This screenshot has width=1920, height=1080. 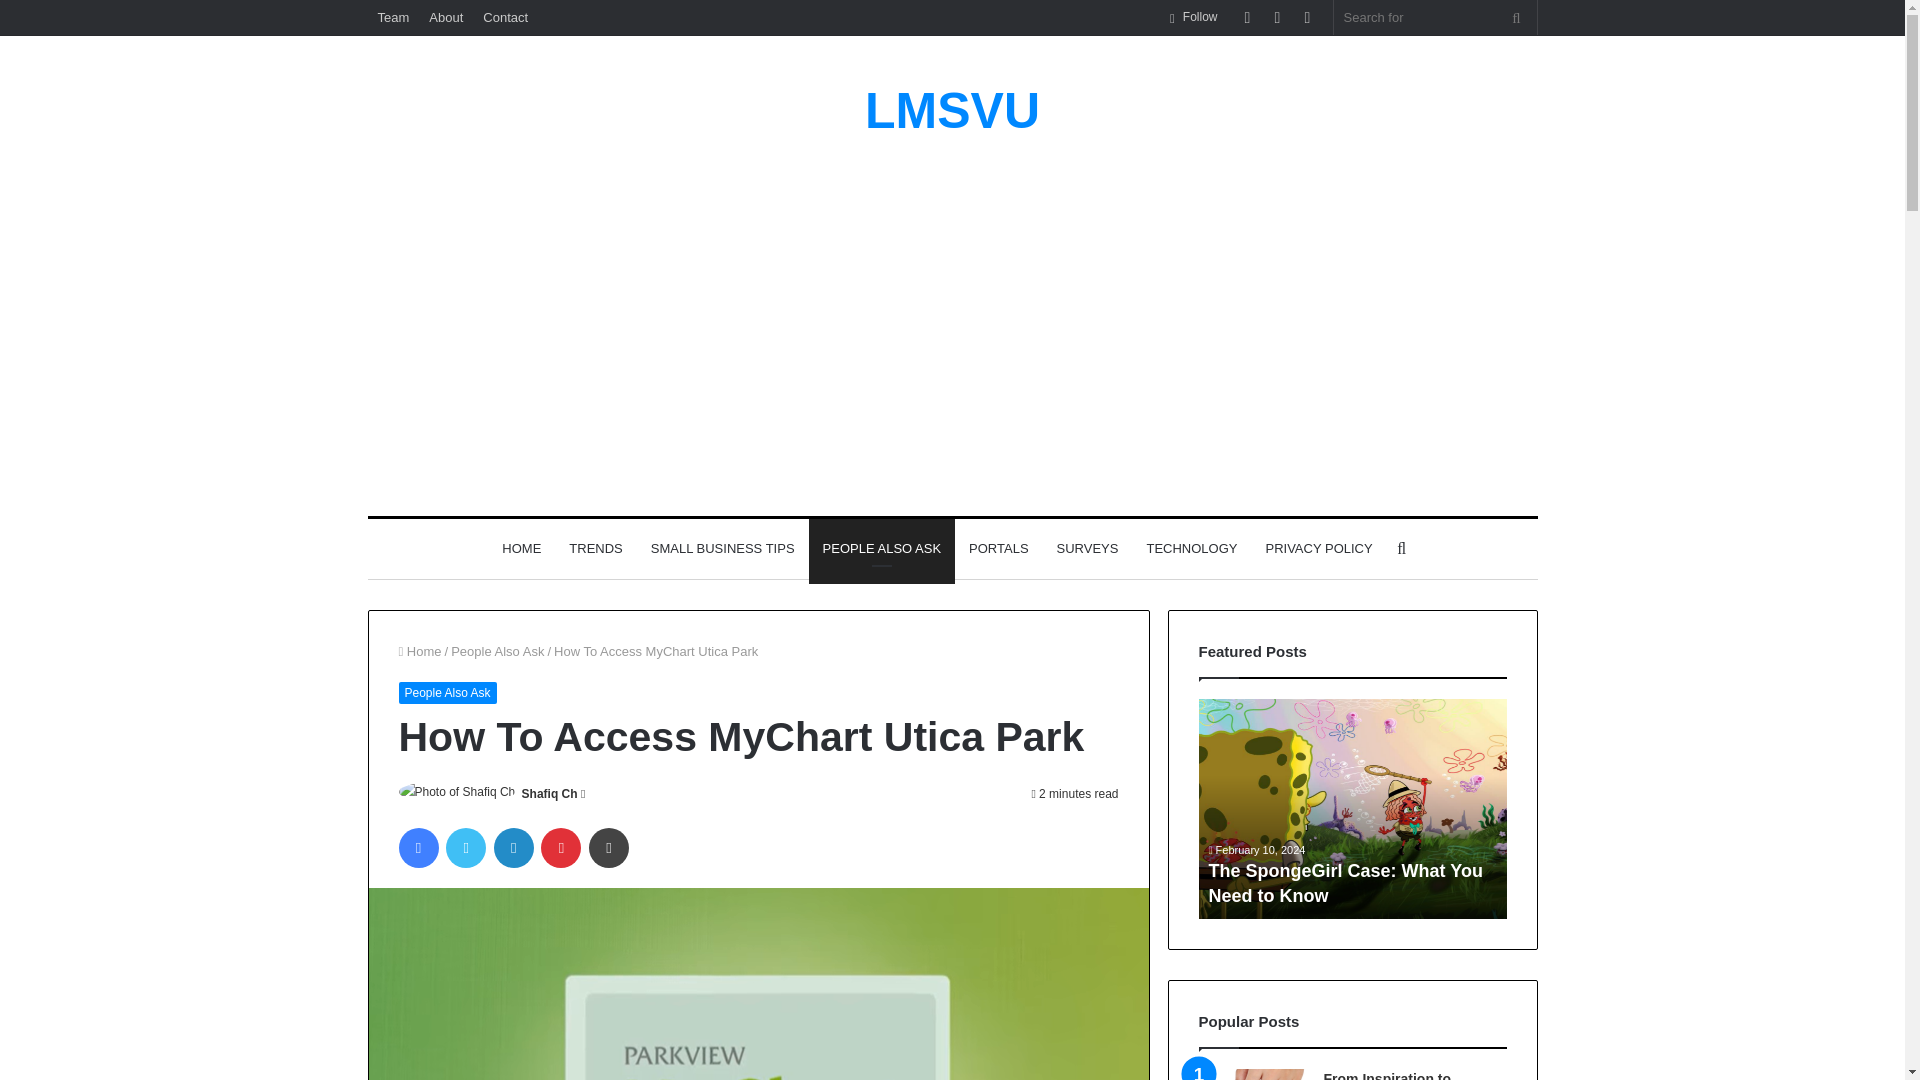 I want to click on Contact, so click(x=504, y=17).